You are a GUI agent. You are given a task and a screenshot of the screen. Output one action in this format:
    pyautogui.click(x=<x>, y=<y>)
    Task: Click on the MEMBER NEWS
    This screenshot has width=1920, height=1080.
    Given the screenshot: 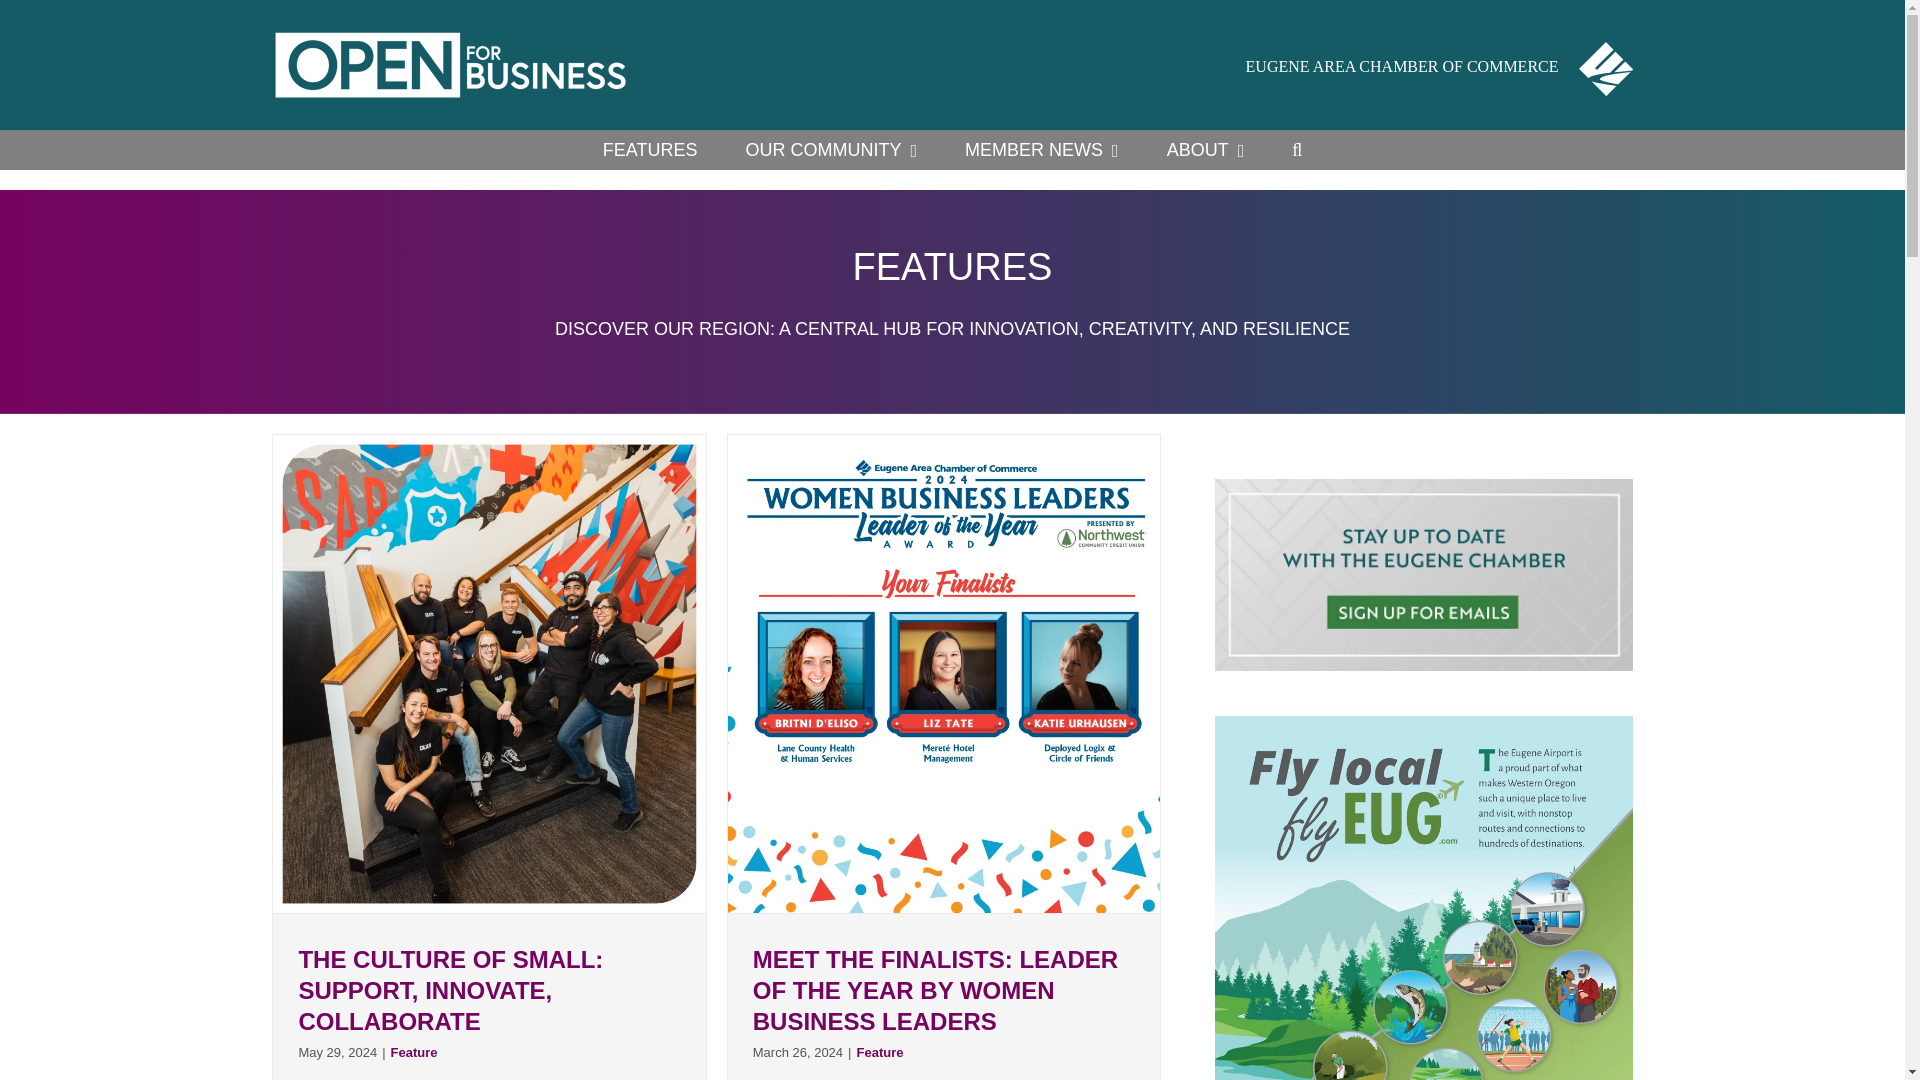 What is the action you would take?
    pyautogui.click(x=1042, y=149)
    